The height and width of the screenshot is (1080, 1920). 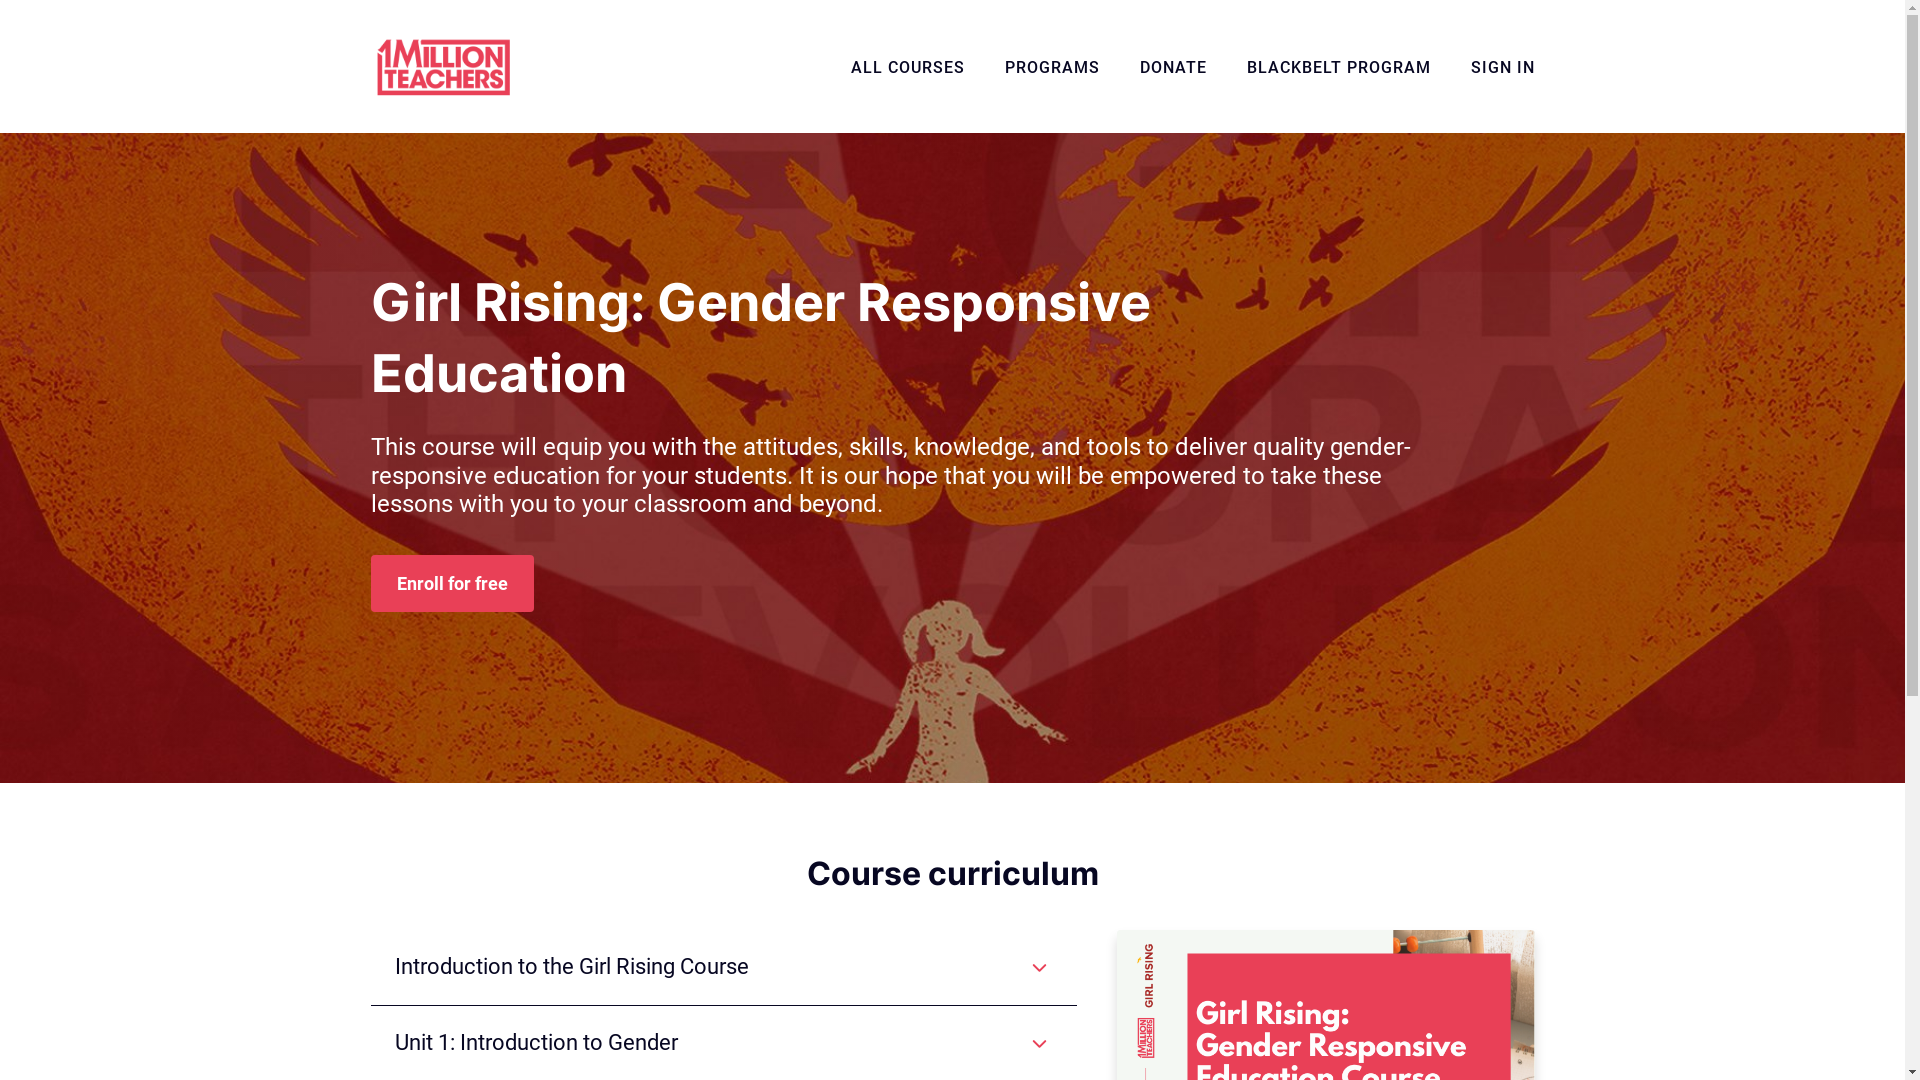 I want to click on Enroll for free, so click(x=452, y=584).